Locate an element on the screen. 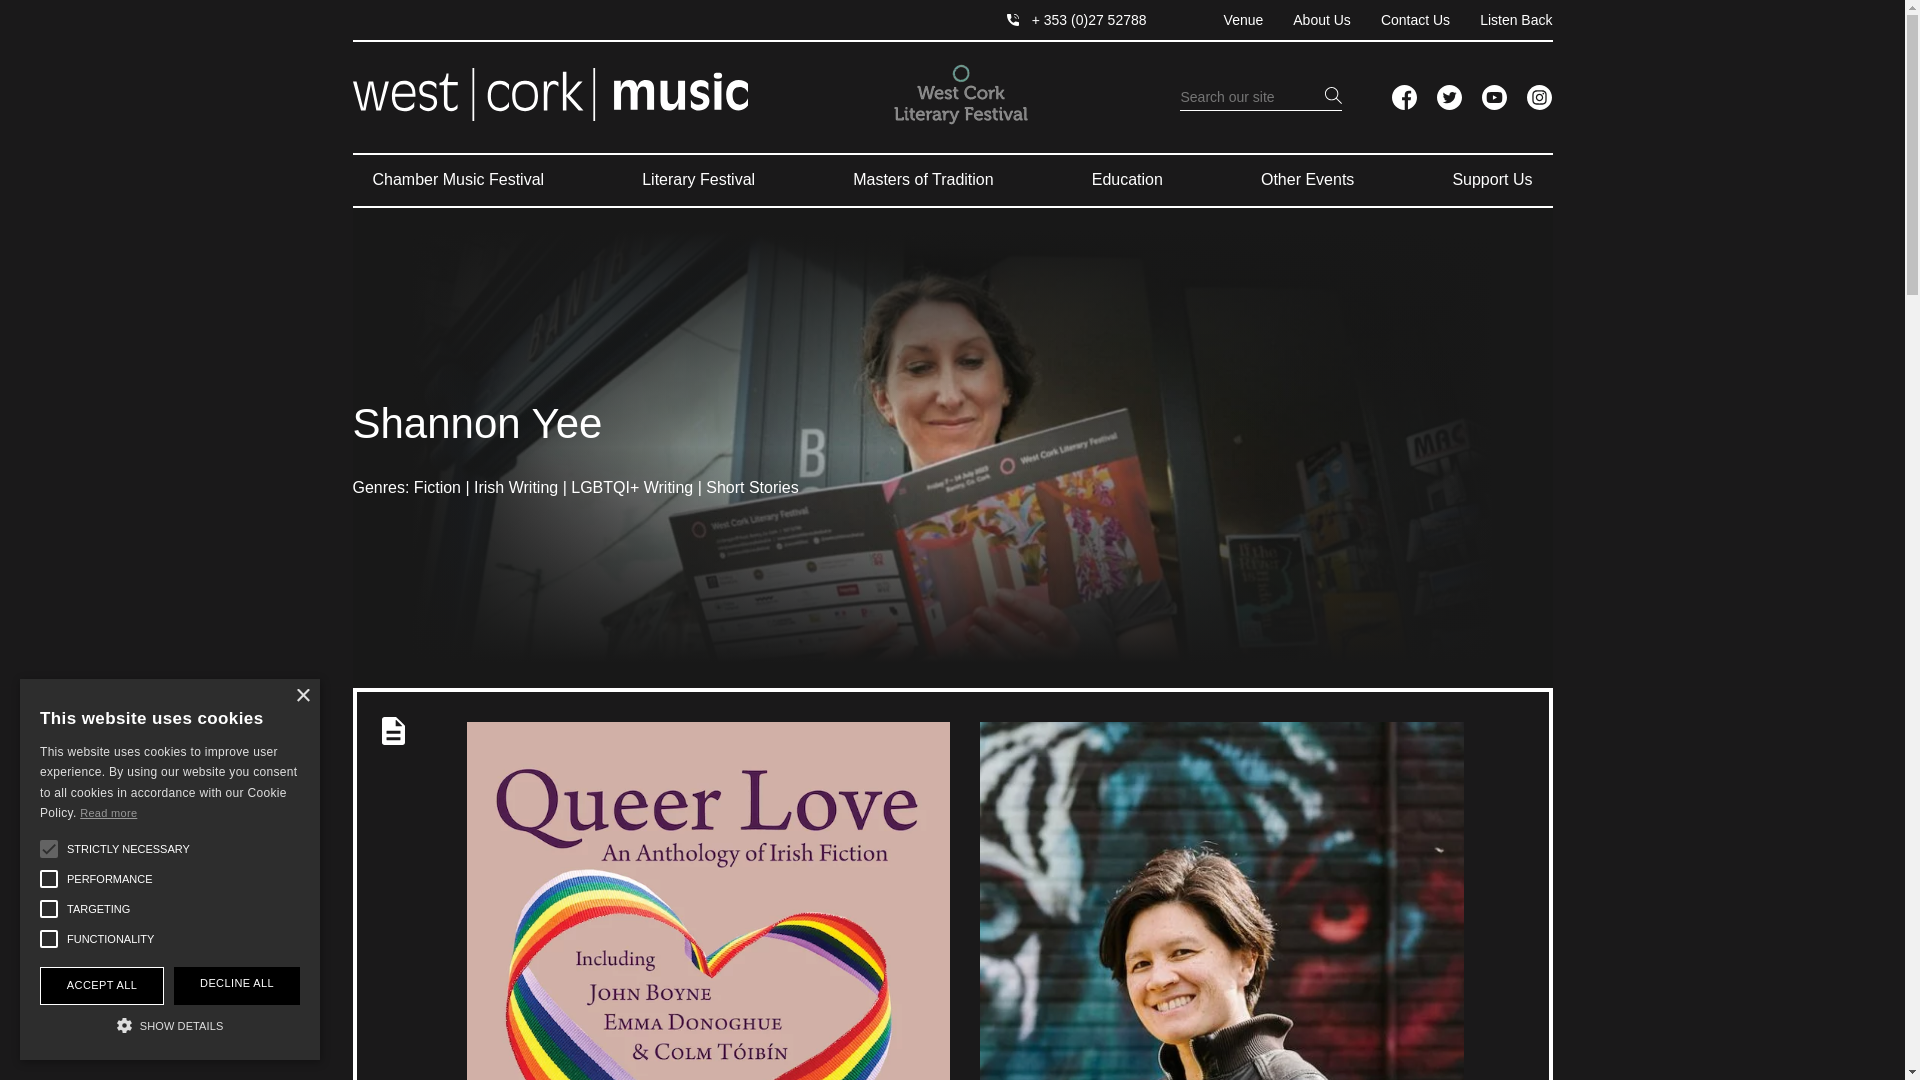  West Cork Music on twitter is located at coordinates (1448, 98).